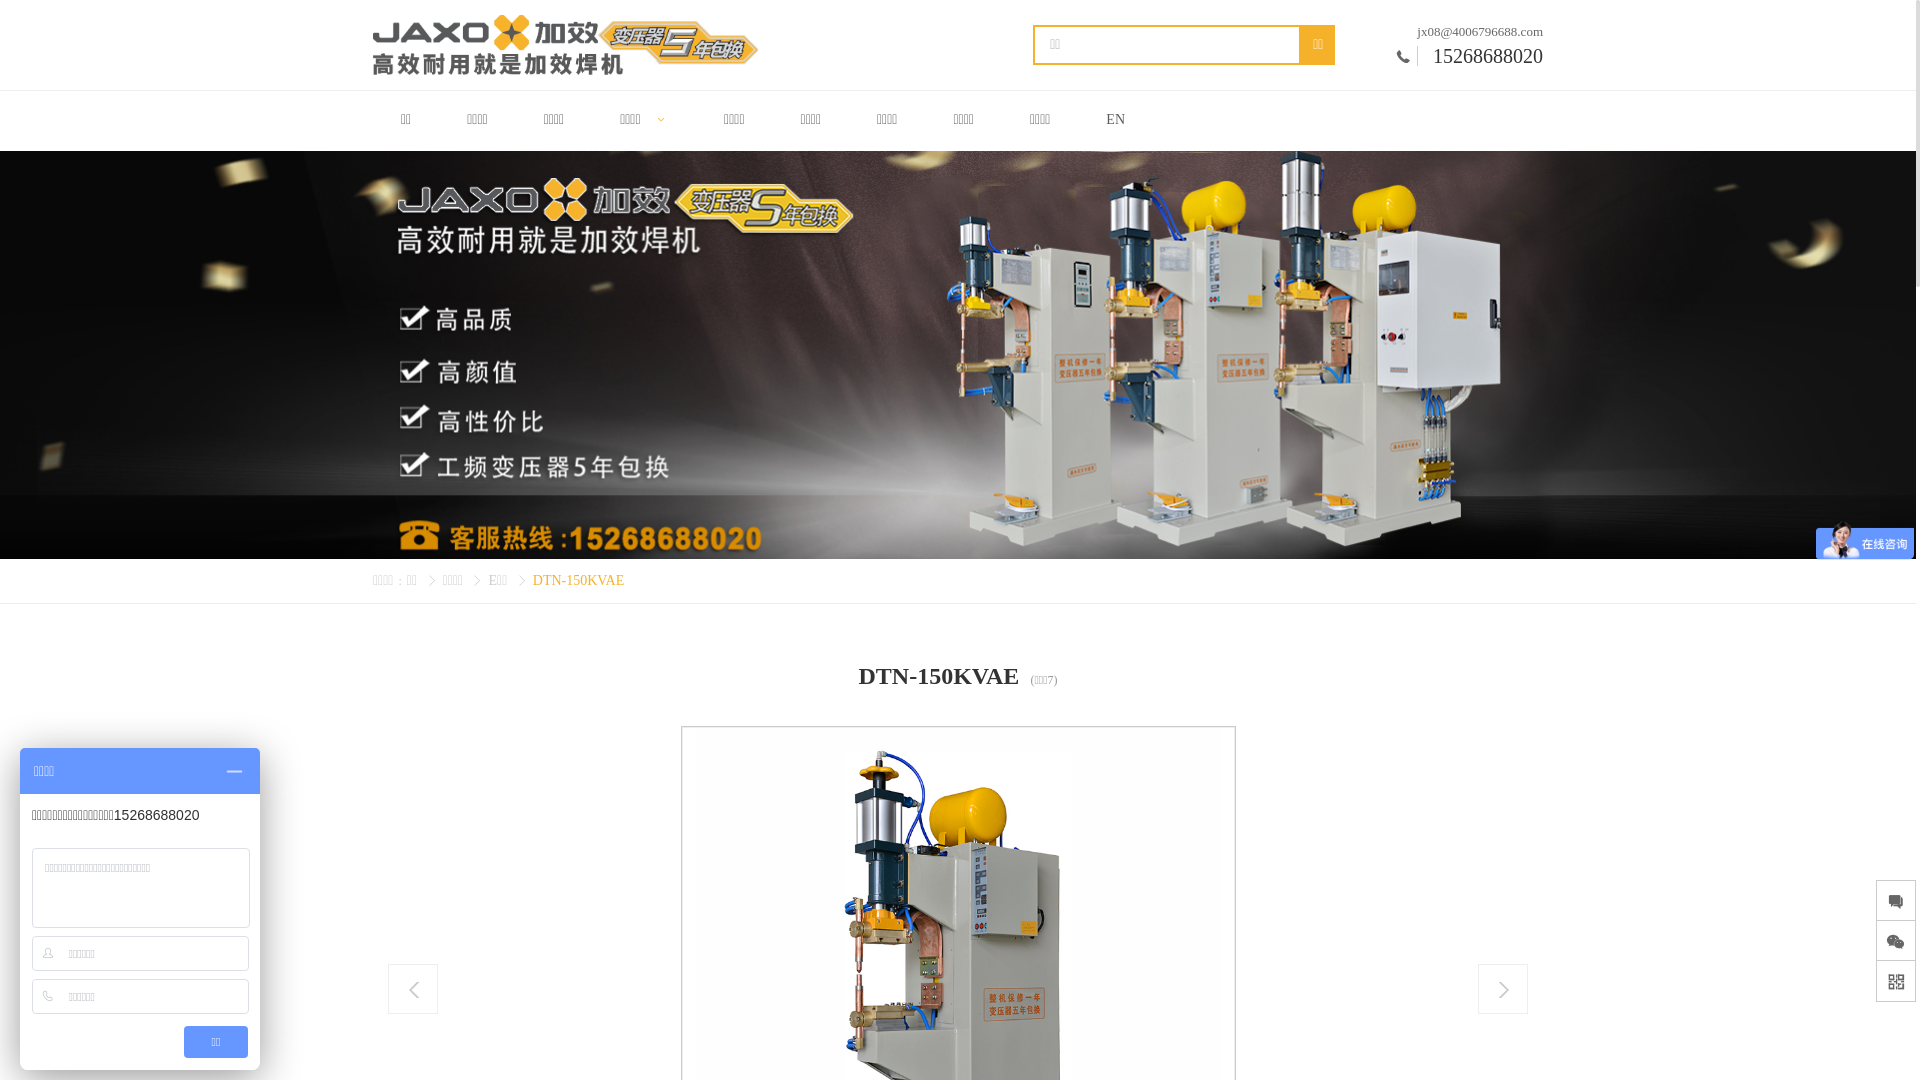 The height and width of the screenshot is (1080, 1920). What do you see at coordinates (579, 580) in the screenshot?
I see `DTN-150KVAE` at bounding box center [579, 580].